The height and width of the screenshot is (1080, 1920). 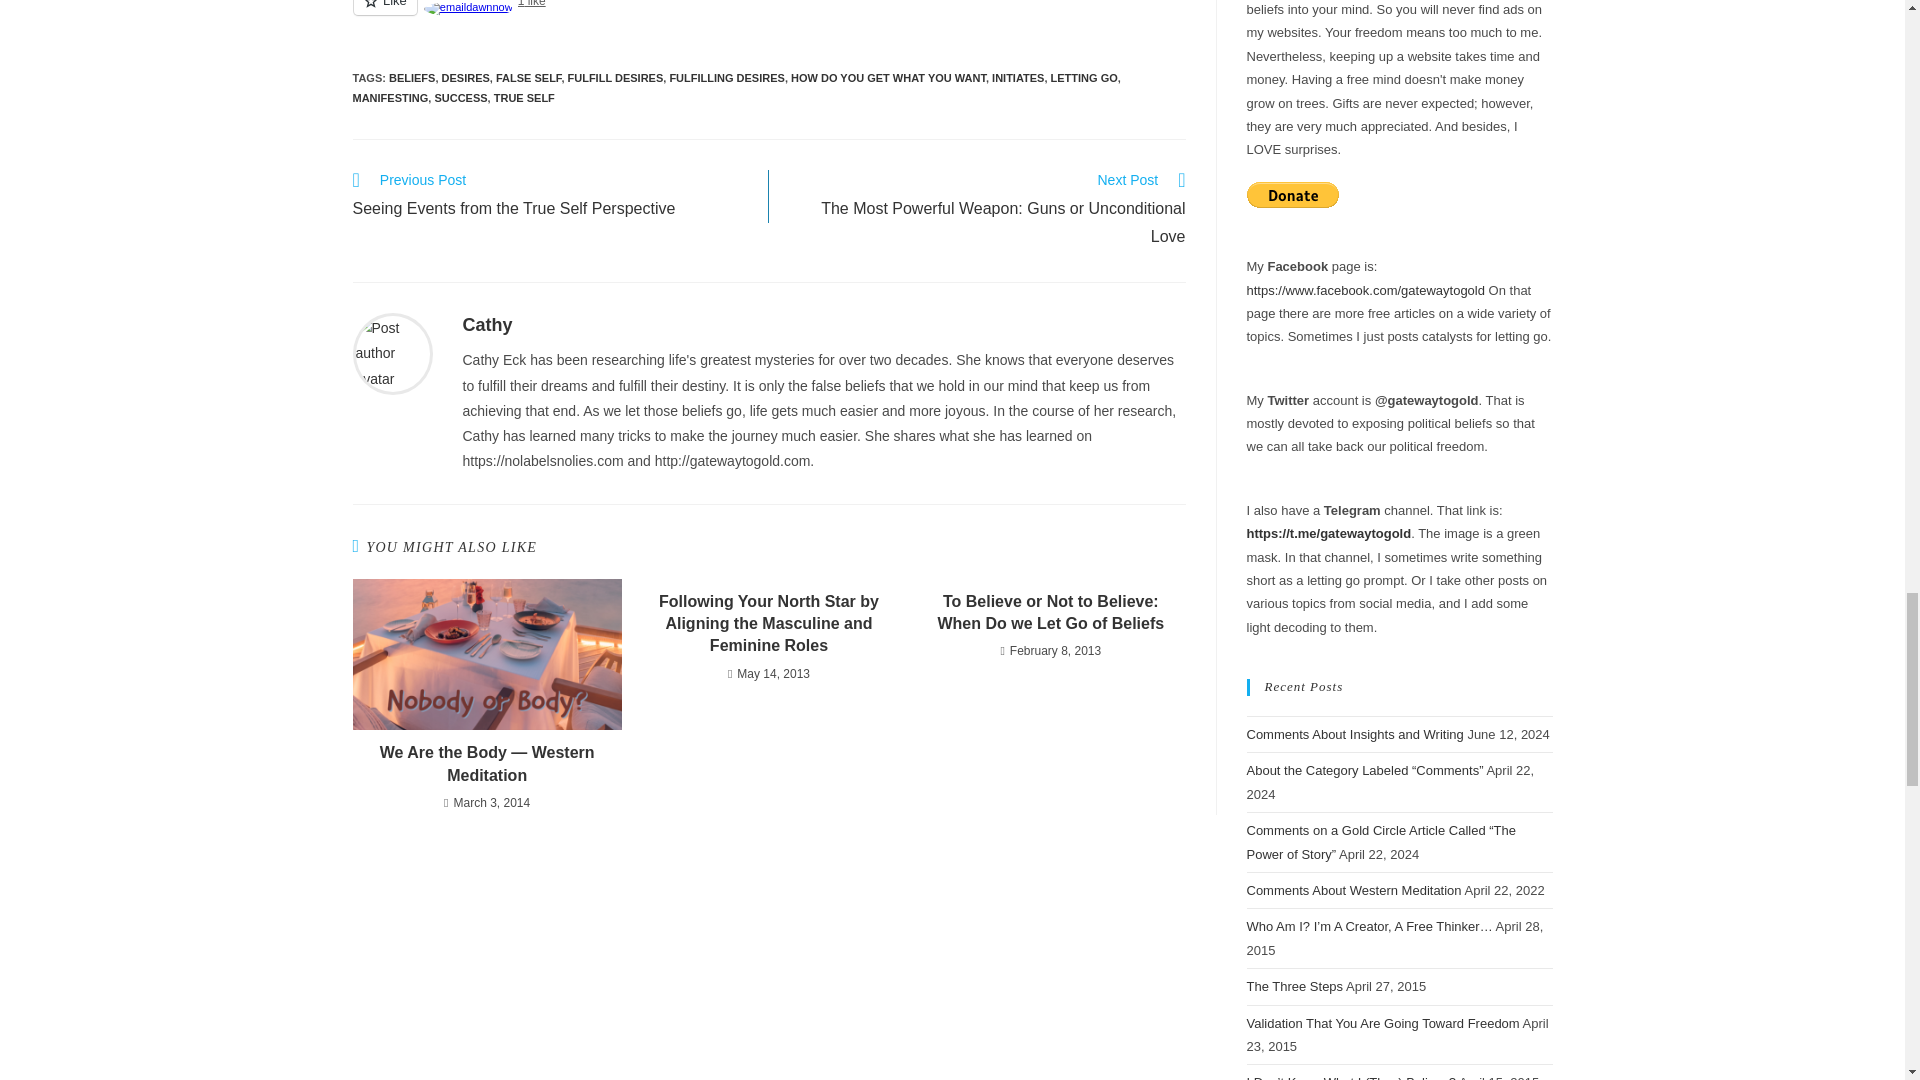 I want to click on BELIEFS, so click(x=412, y=78).